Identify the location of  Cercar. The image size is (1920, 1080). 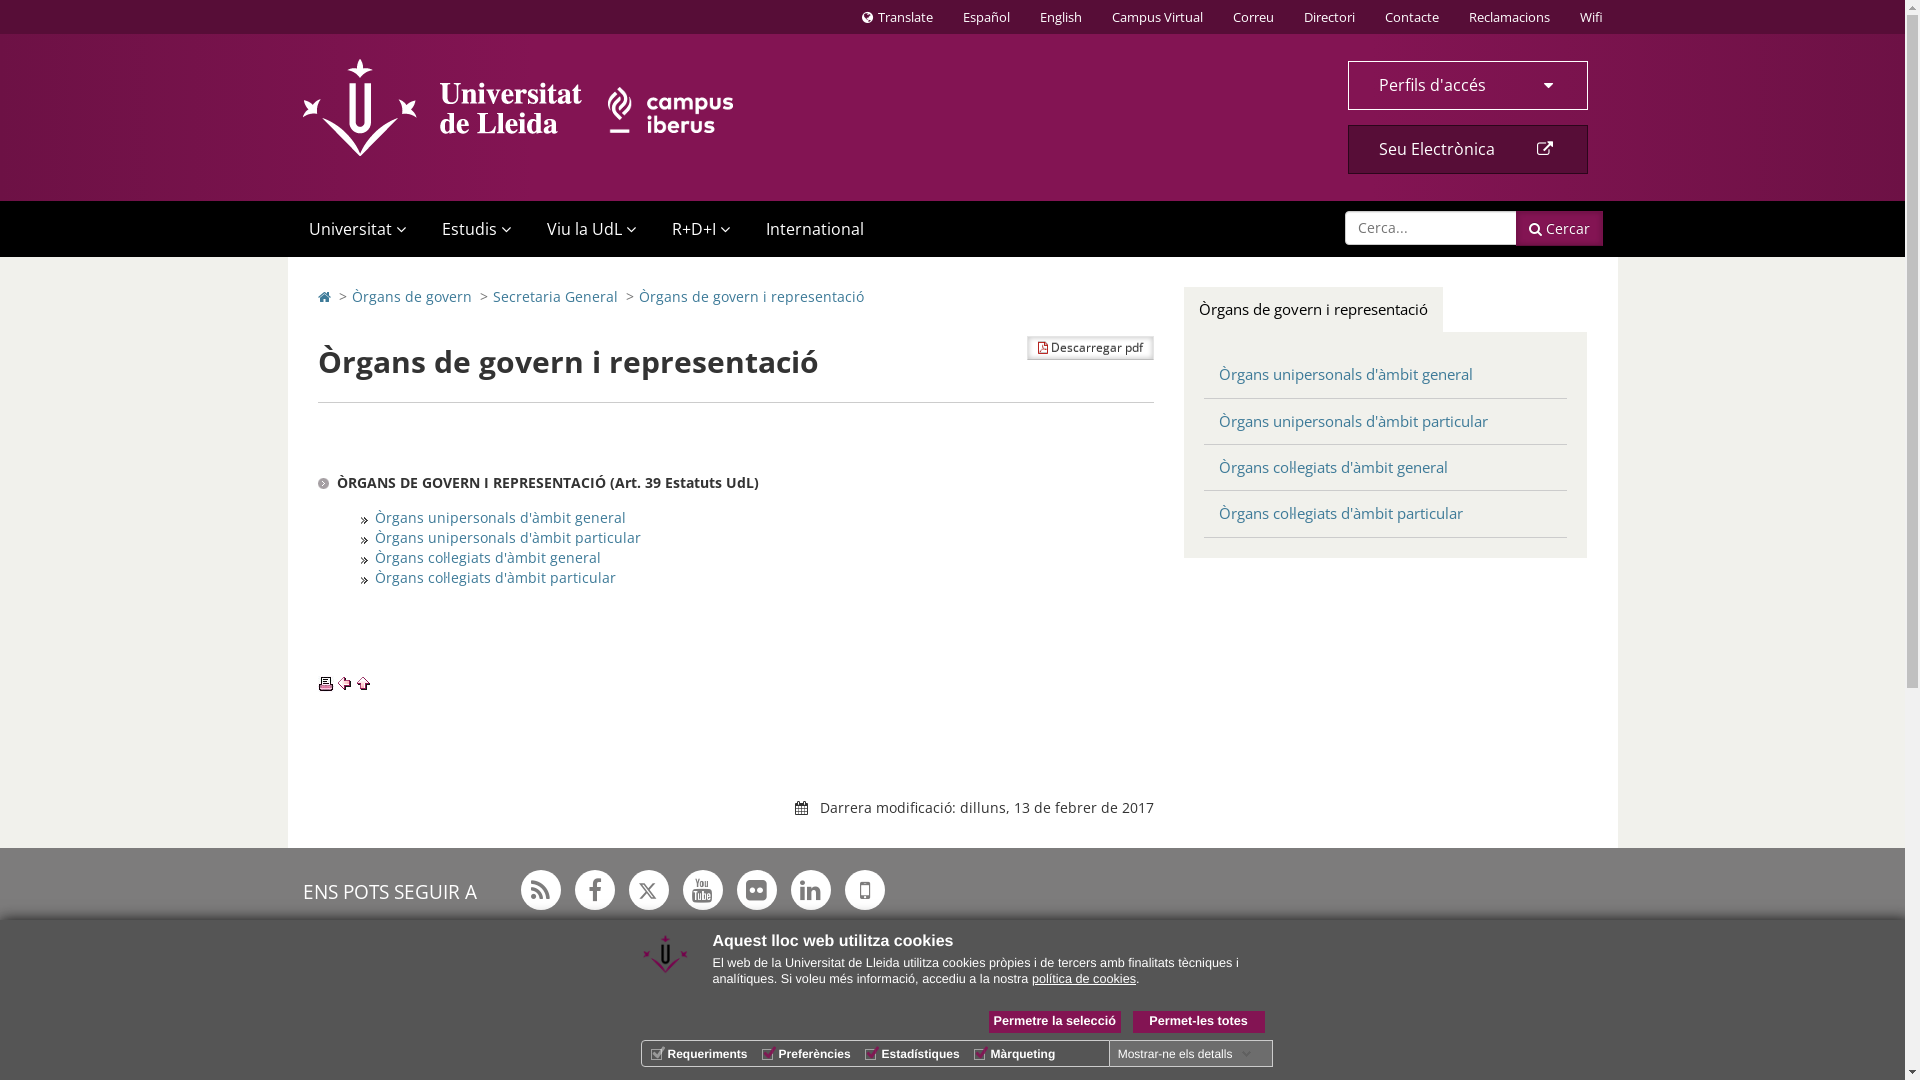
(1560, 228).